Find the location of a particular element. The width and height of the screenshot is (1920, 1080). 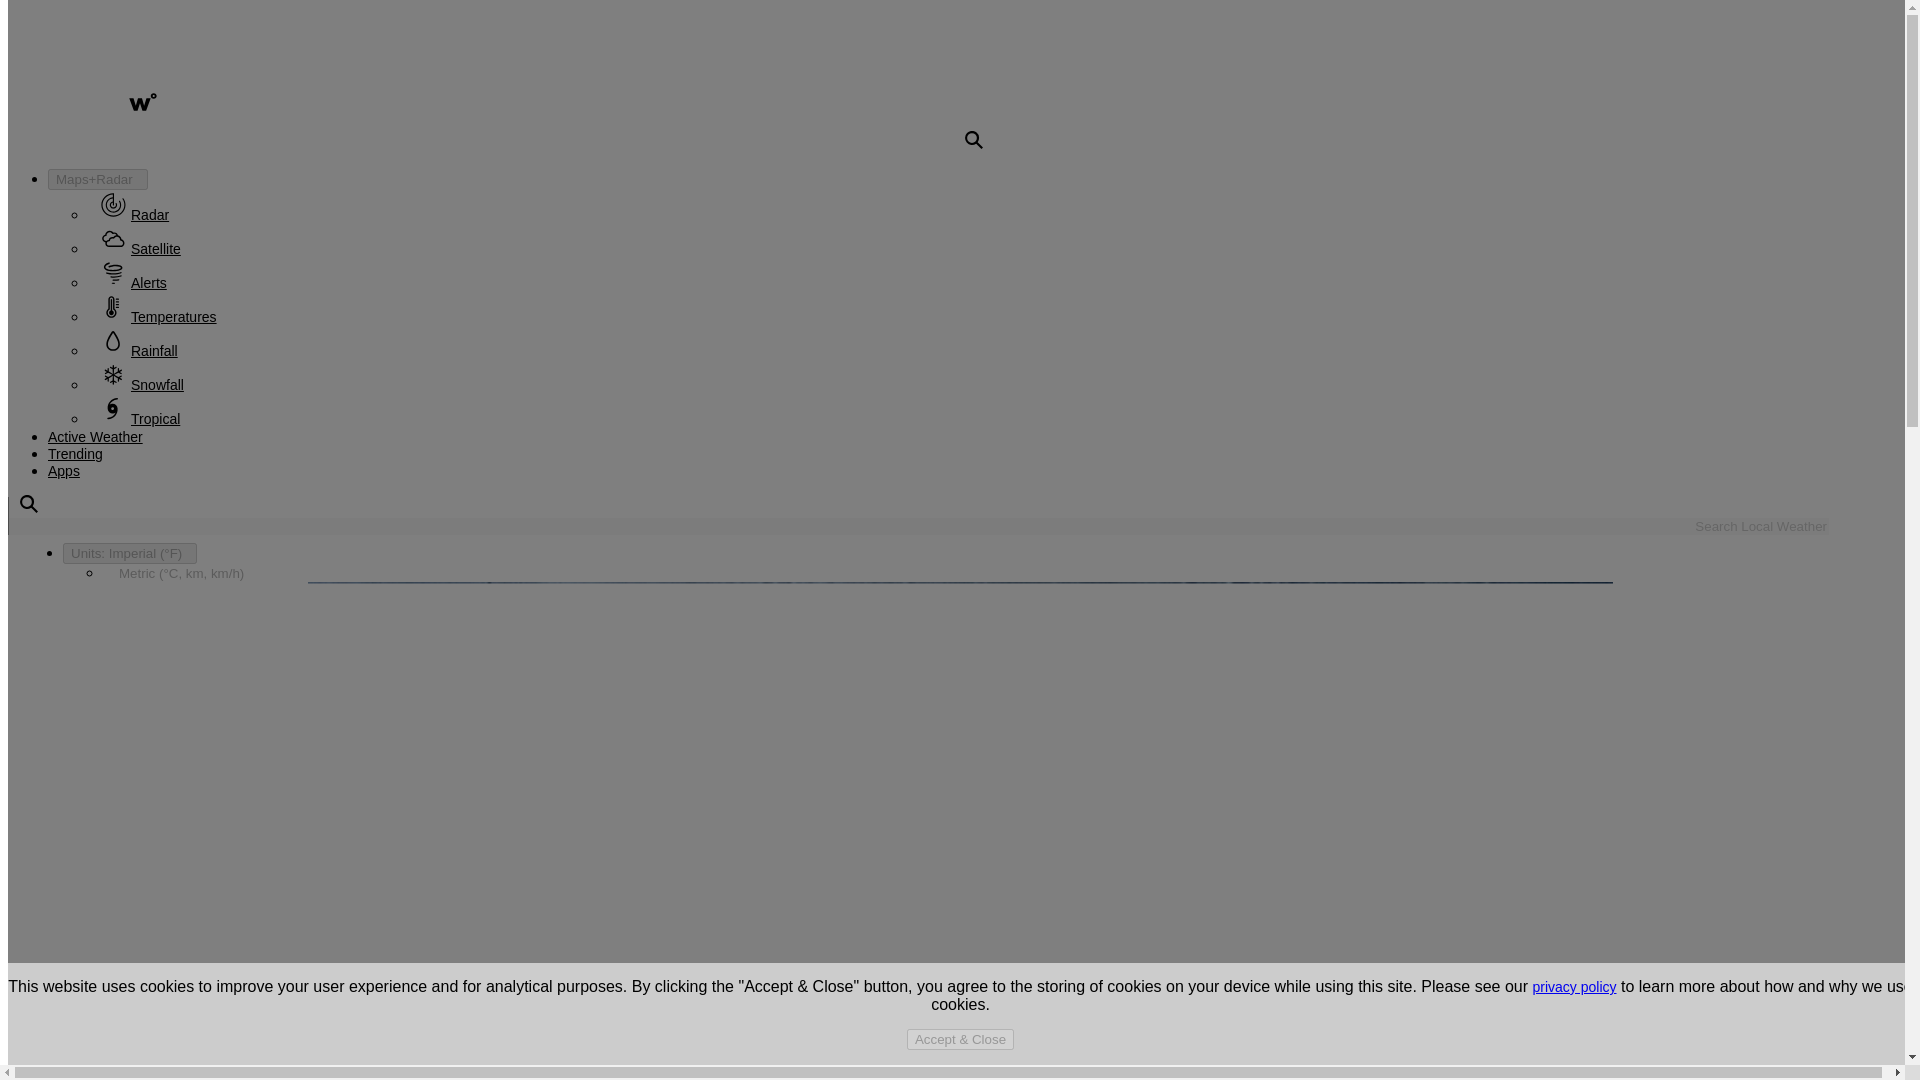

Alerts is located at coordinates (137, 282).